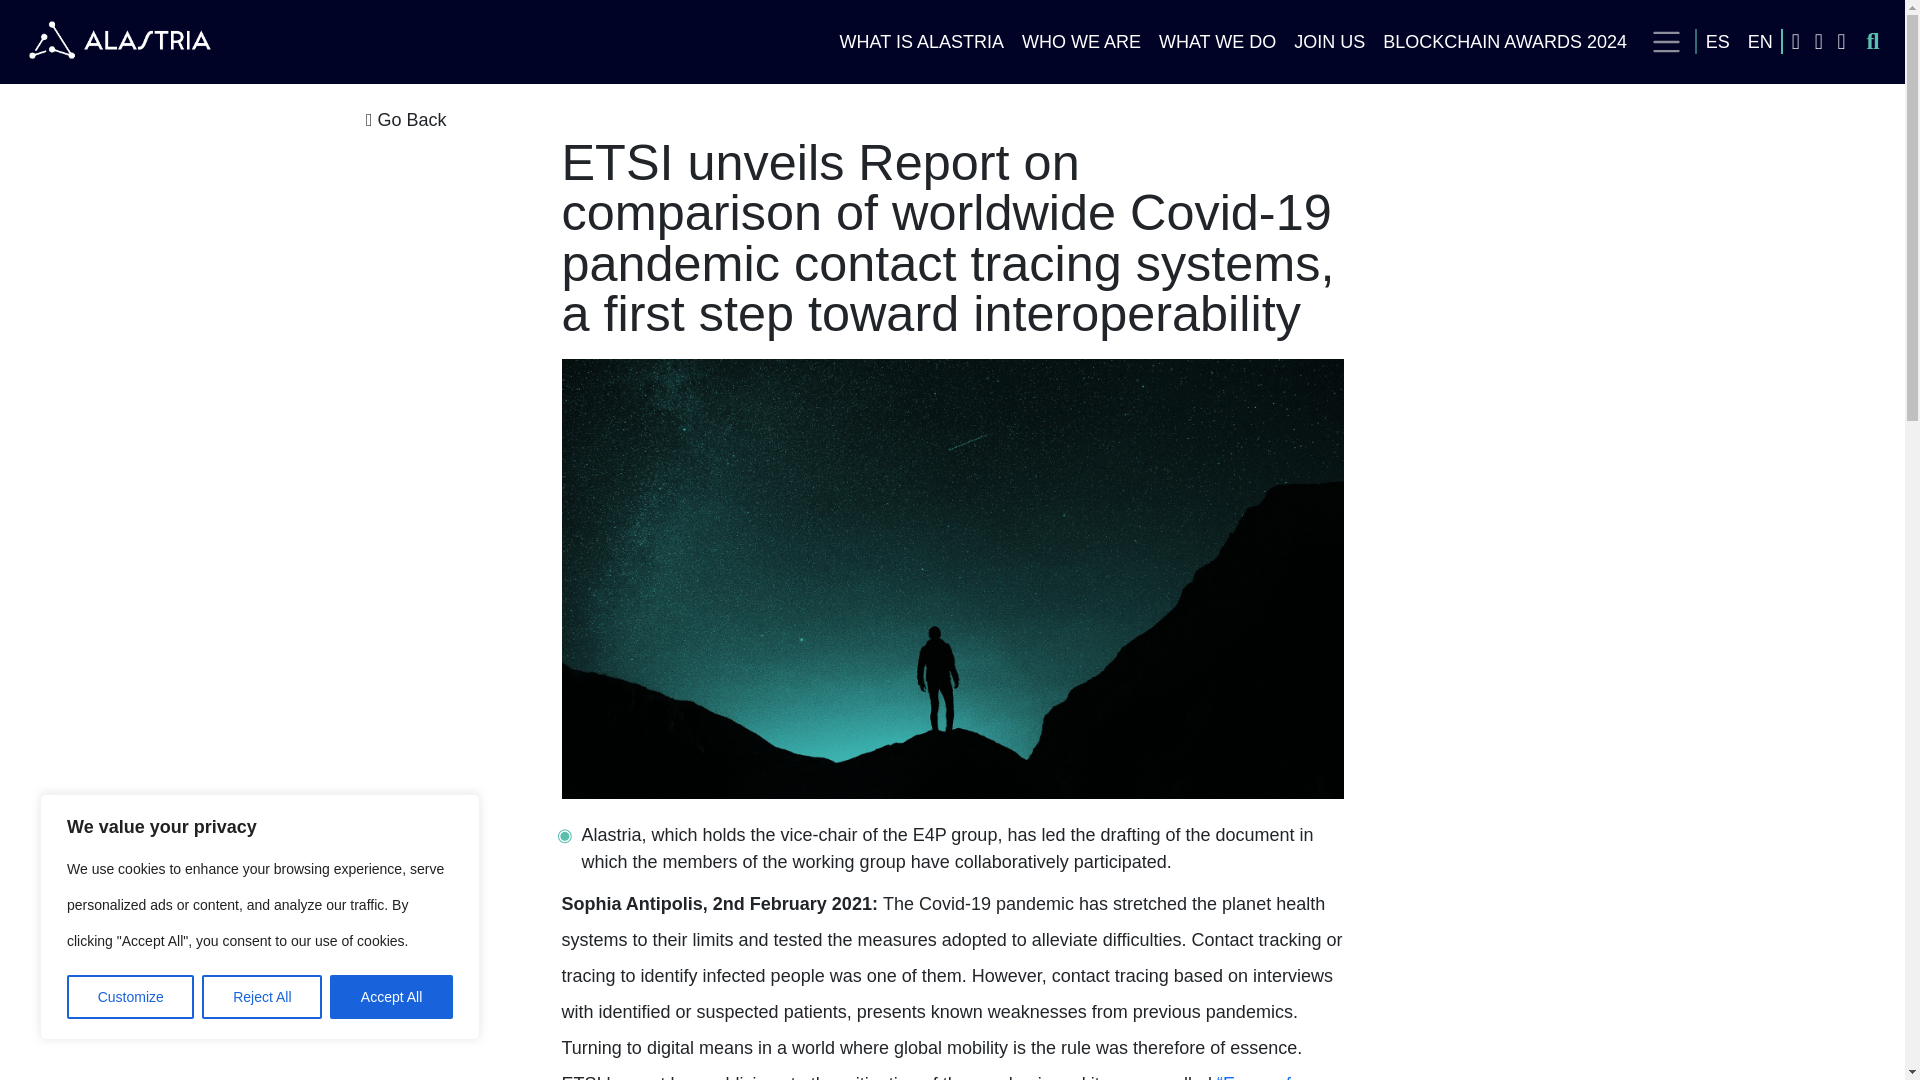 Image resolution: width=1920 pixels, height=1080 pixels. Describe the element at coordinates (130, 997) in the screenshot. I see `Customize` at that location.